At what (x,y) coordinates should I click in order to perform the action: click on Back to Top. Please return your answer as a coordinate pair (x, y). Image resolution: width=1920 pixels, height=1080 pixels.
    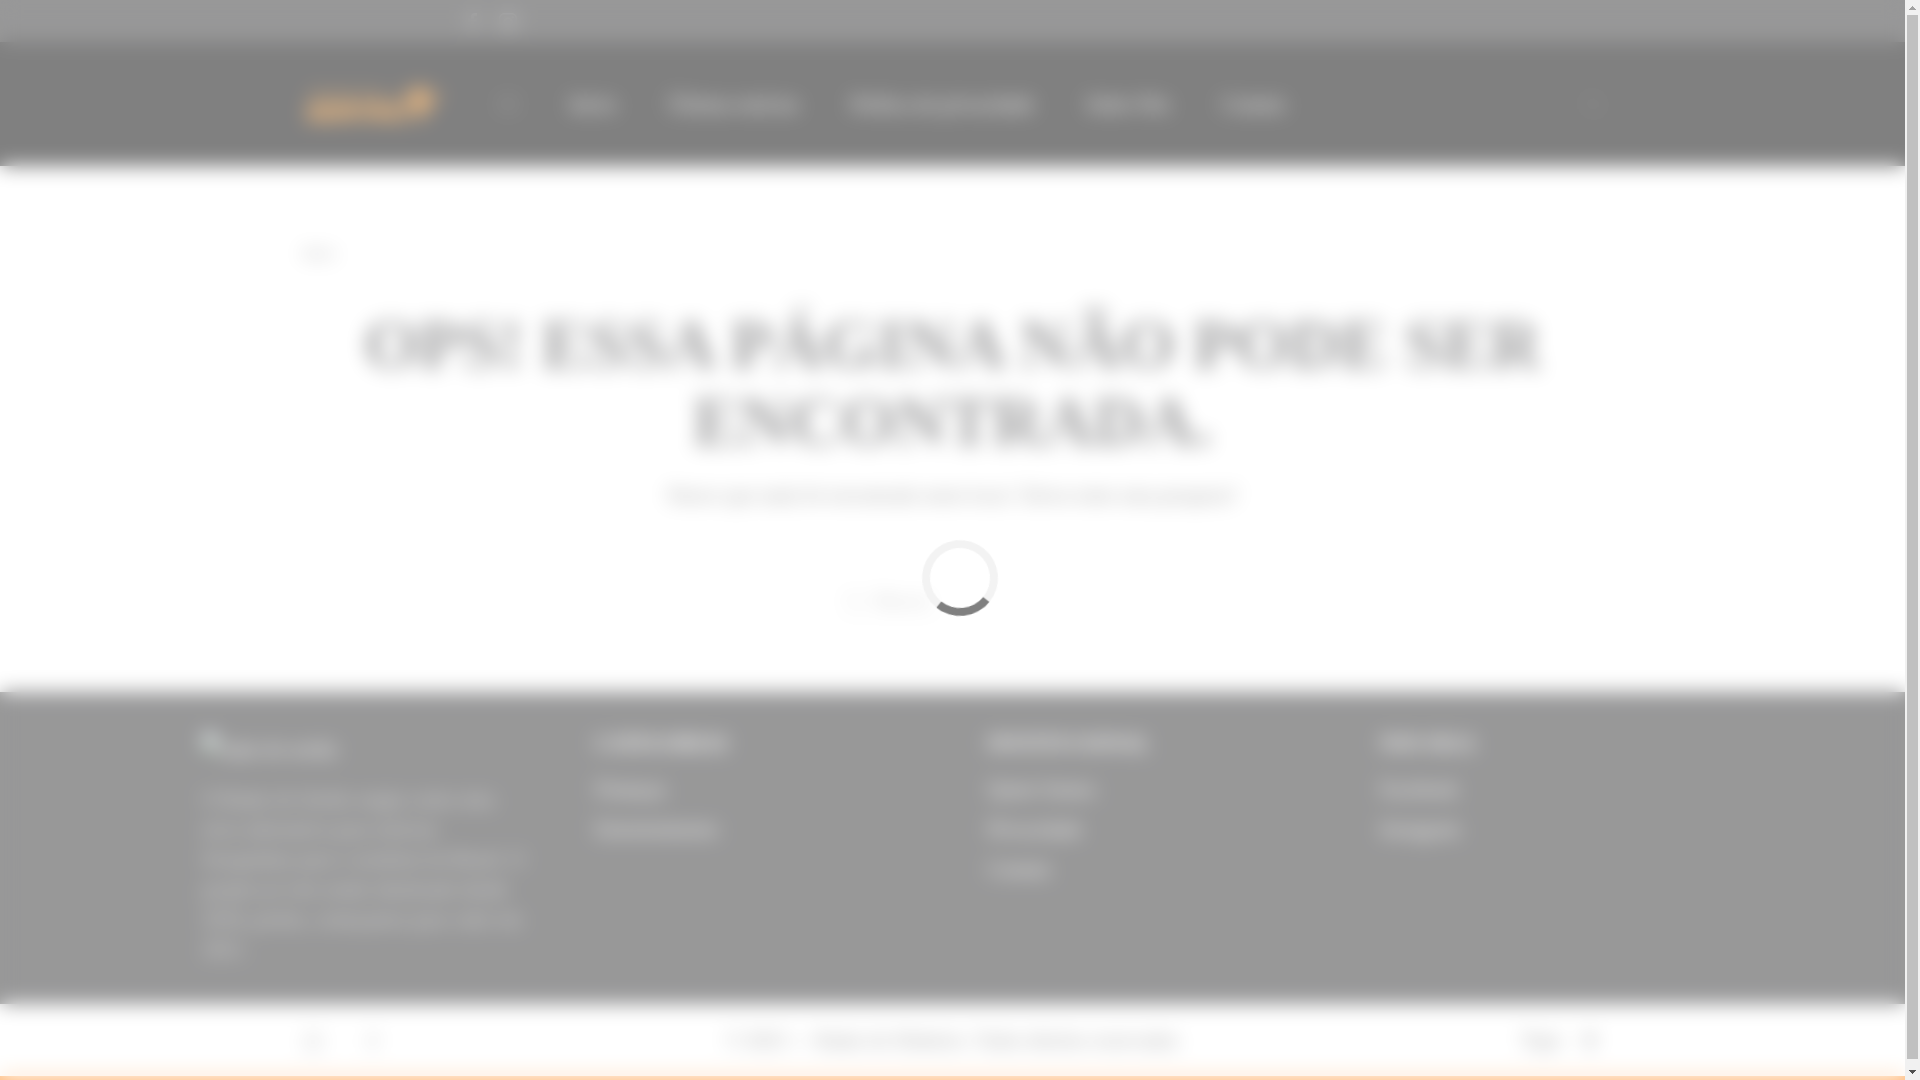
    Looking at the image, I should click on (1588, 1042).